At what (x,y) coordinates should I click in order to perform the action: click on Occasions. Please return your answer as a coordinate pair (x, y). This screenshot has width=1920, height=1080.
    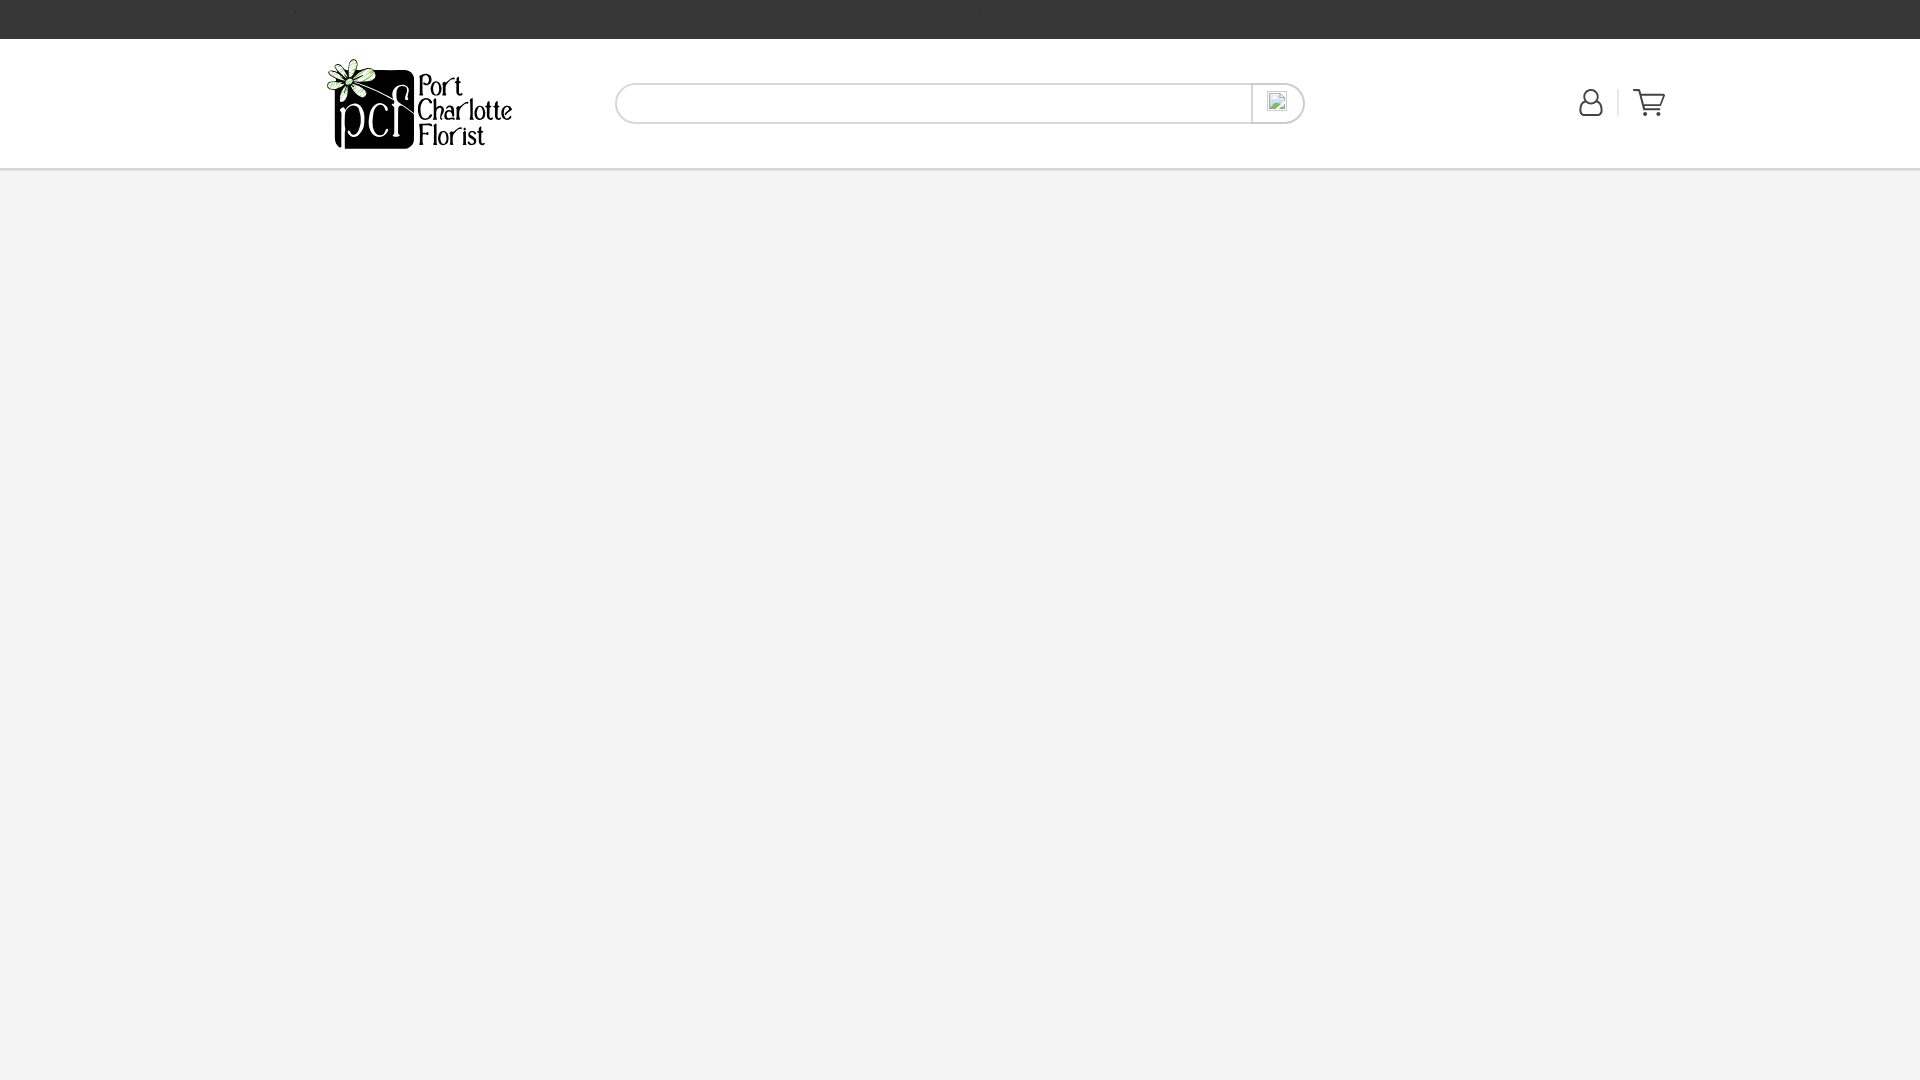
    Looking at the image, I should click on (419, 104).